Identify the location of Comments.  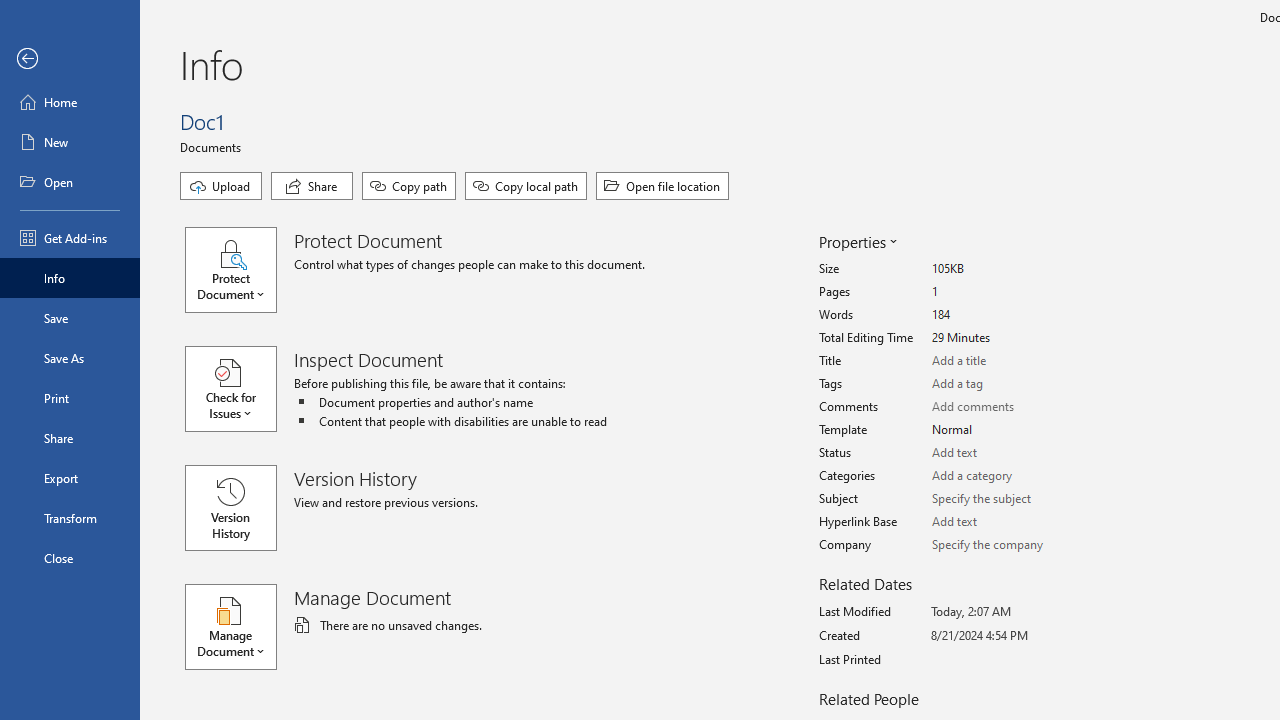
(1006, 407).